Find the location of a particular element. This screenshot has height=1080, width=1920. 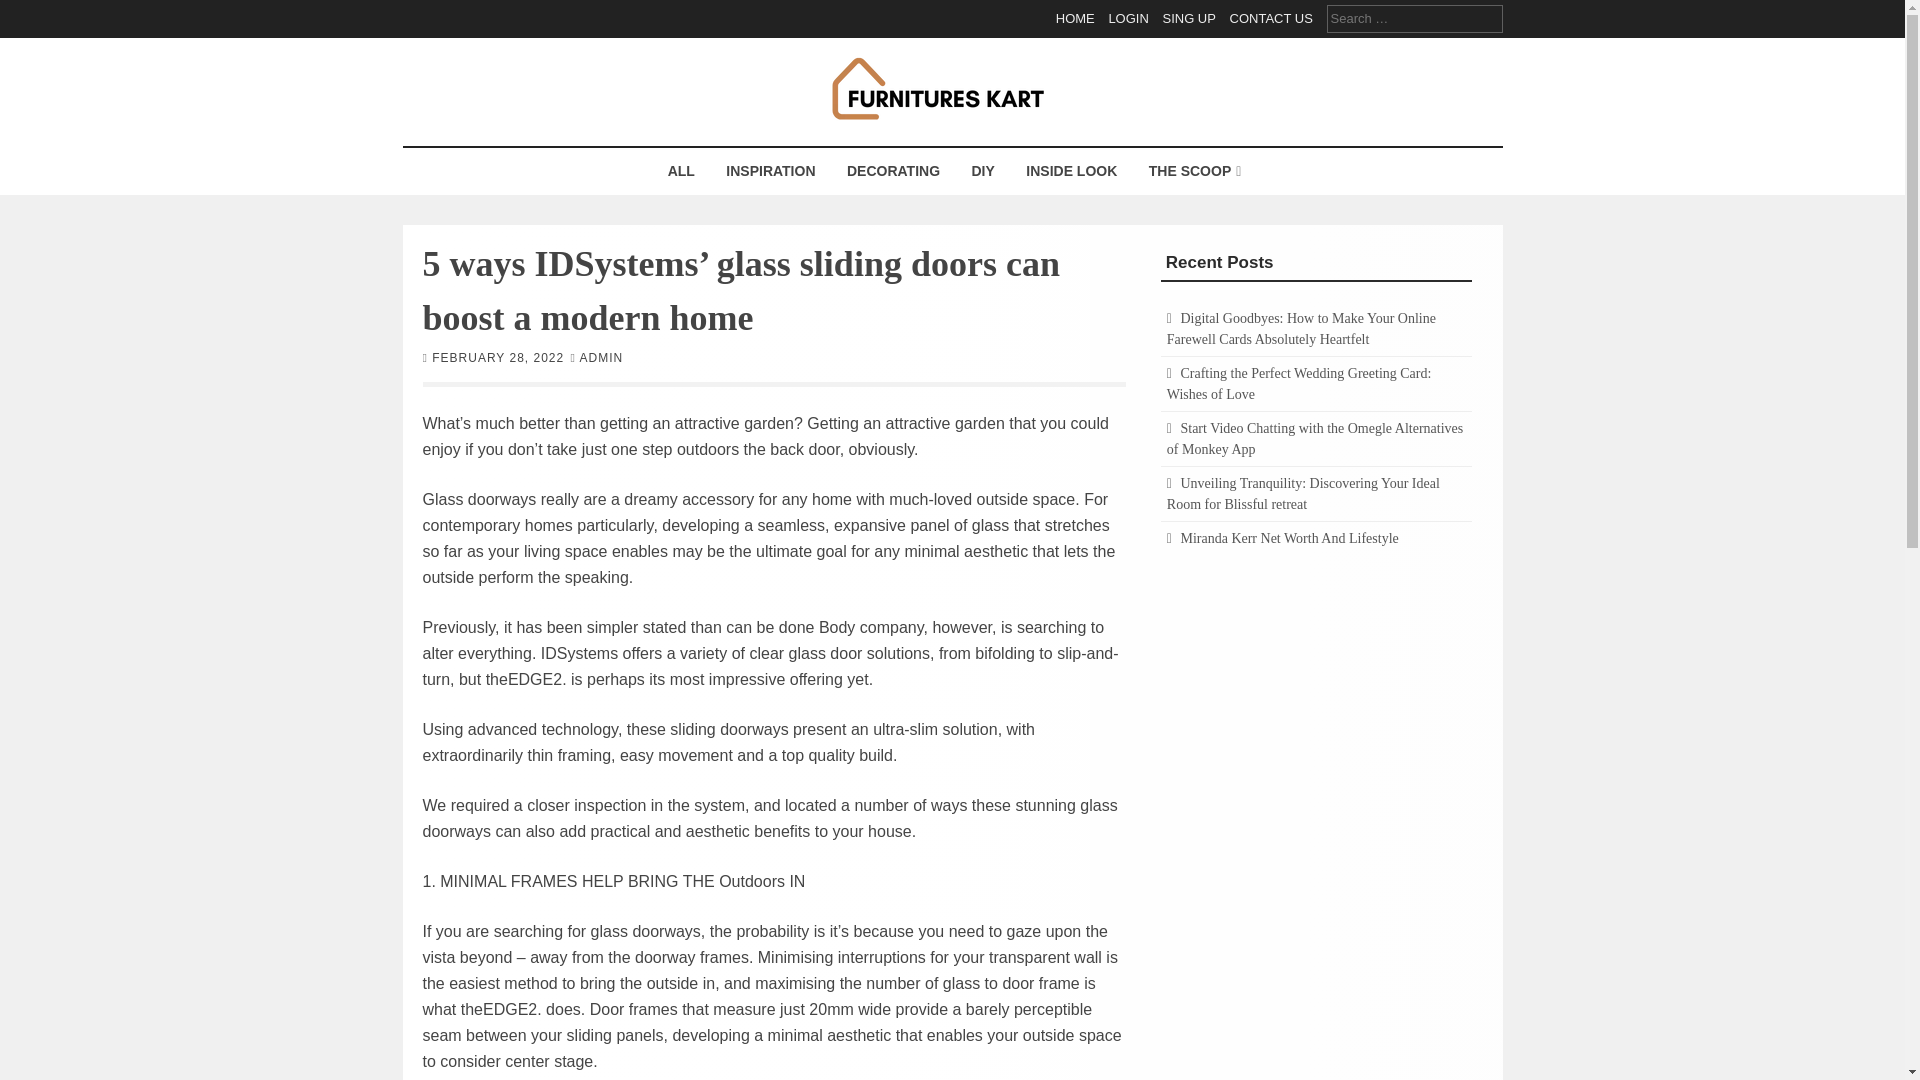

Miranda Kerr Net Worth And Lifestyle is located at coordinates (1288, 538).